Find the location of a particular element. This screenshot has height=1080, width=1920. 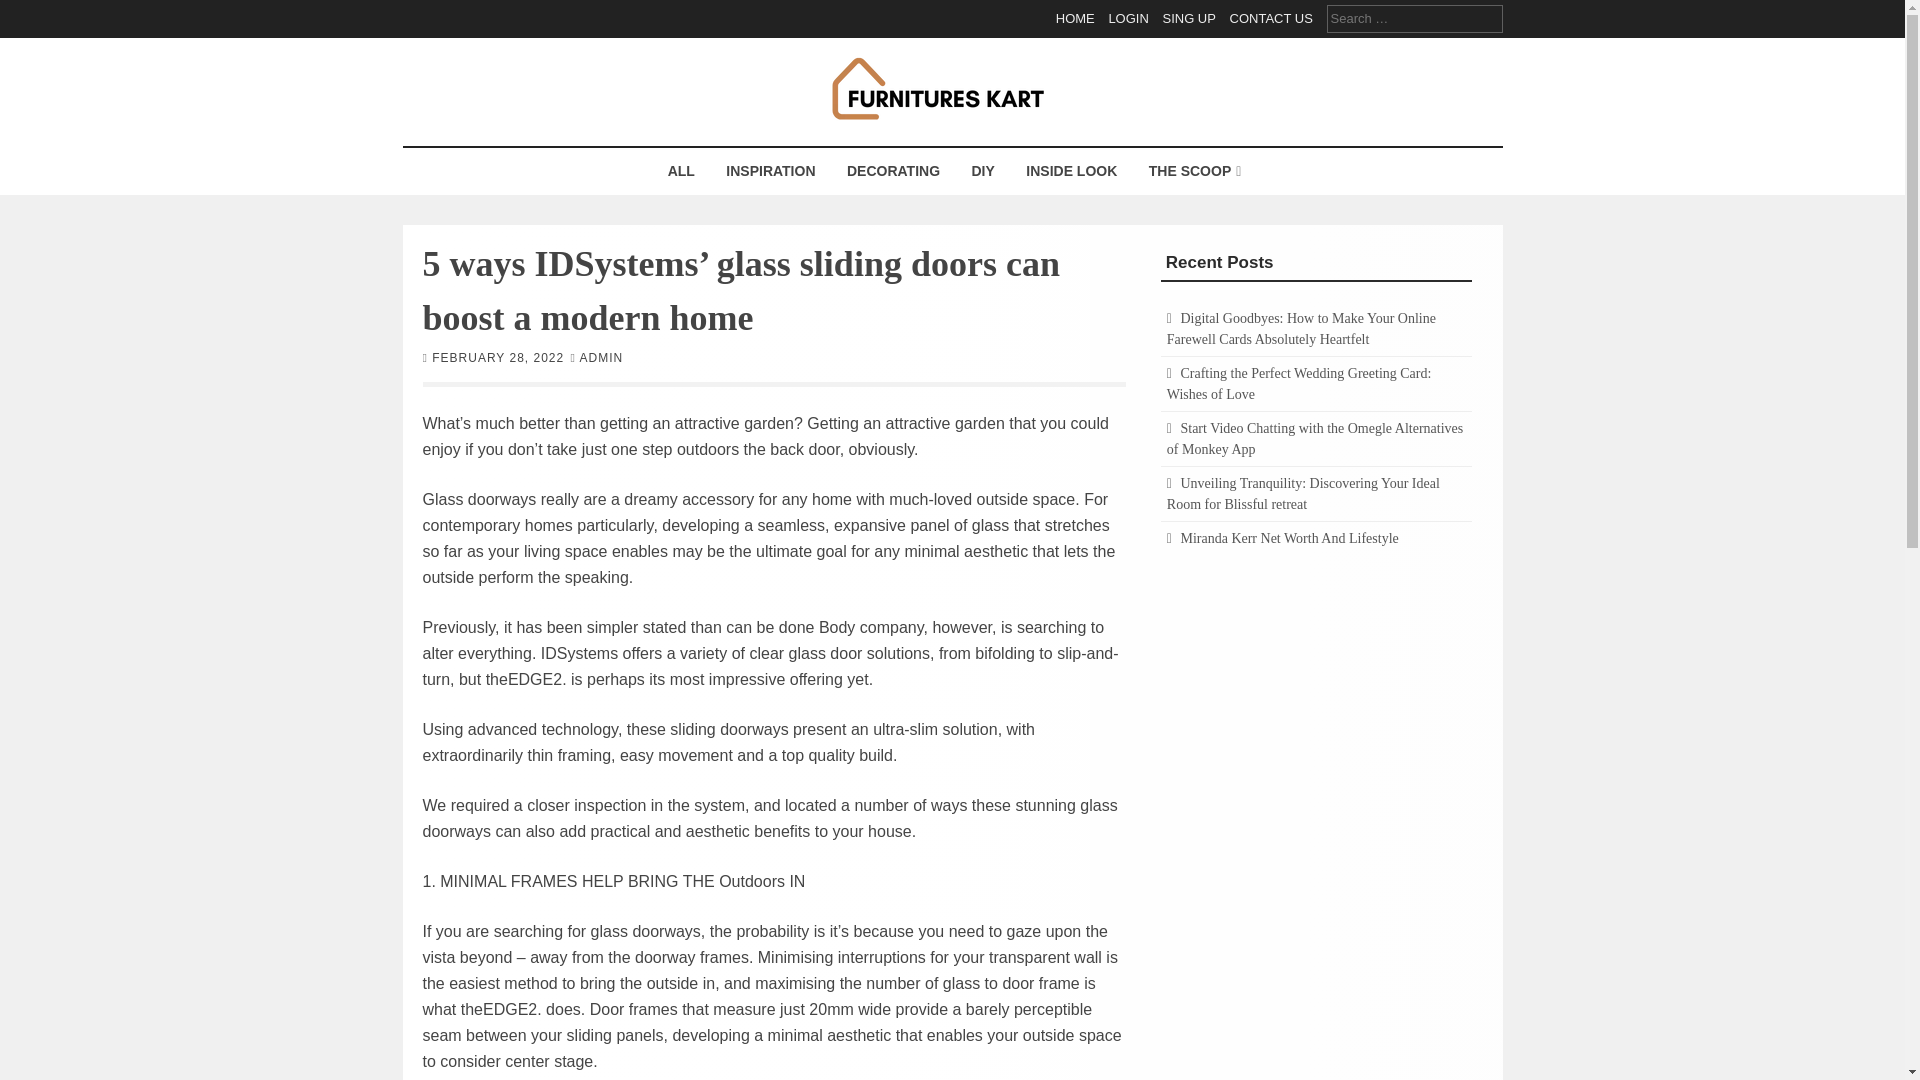

Miranda Kerr Net Worth And Lifestyle is located at coordinates (1288, 538).